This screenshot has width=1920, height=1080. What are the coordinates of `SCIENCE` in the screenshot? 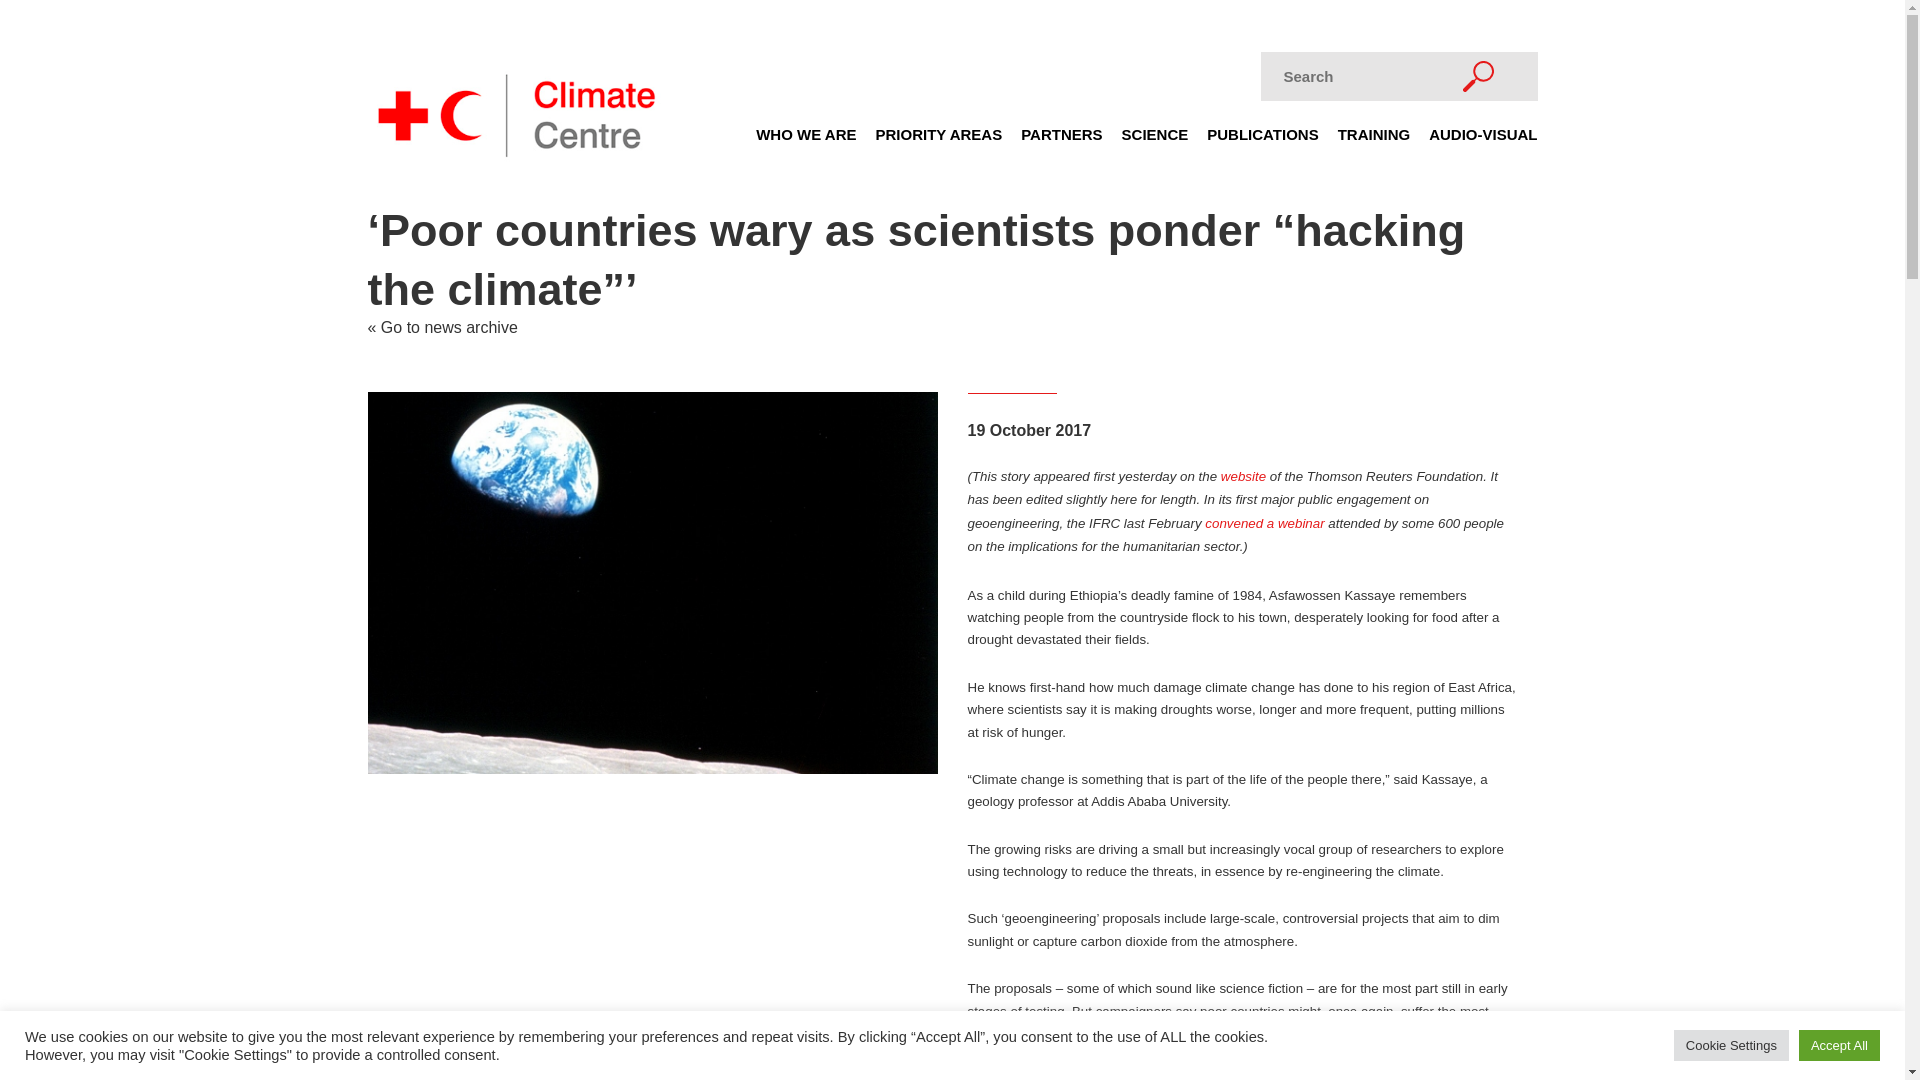 It's located at (1154, 140).